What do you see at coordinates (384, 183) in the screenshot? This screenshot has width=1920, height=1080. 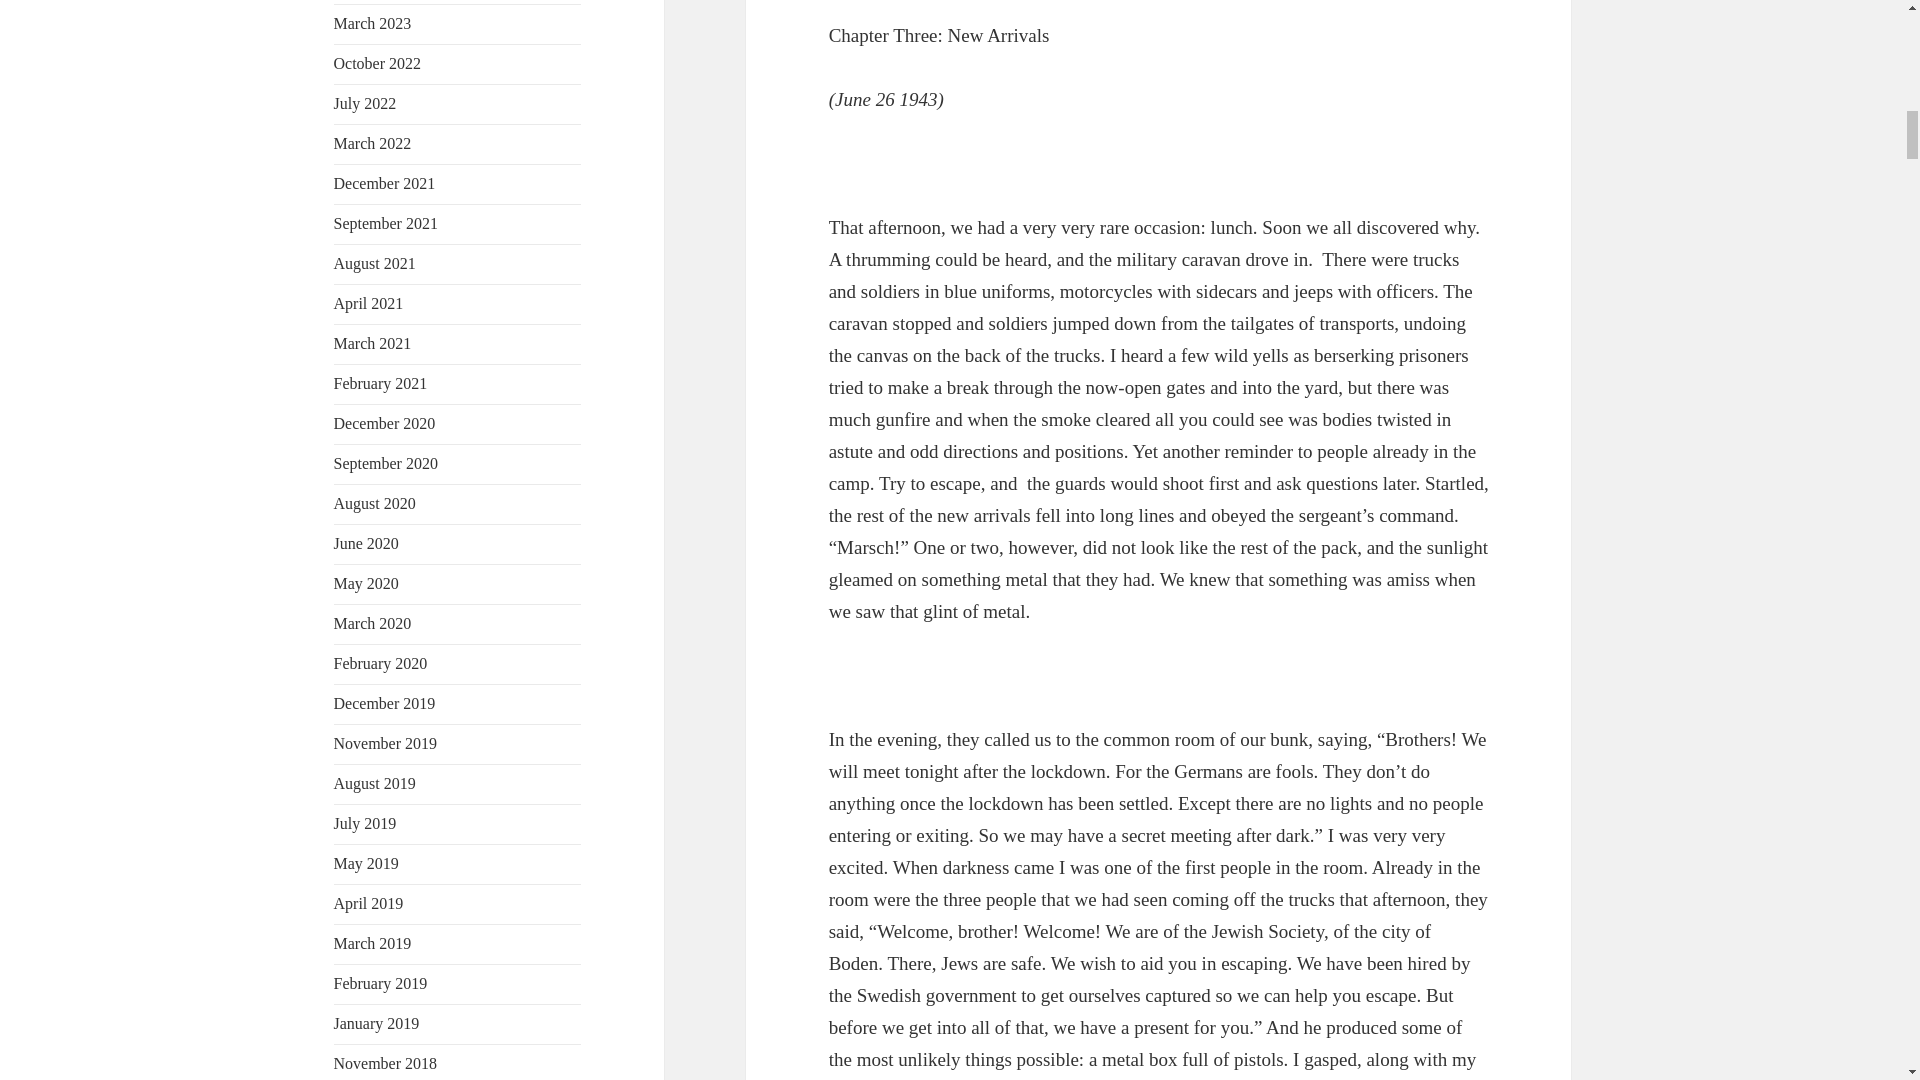 I see `December 2021` at bounding box center [384, 183].